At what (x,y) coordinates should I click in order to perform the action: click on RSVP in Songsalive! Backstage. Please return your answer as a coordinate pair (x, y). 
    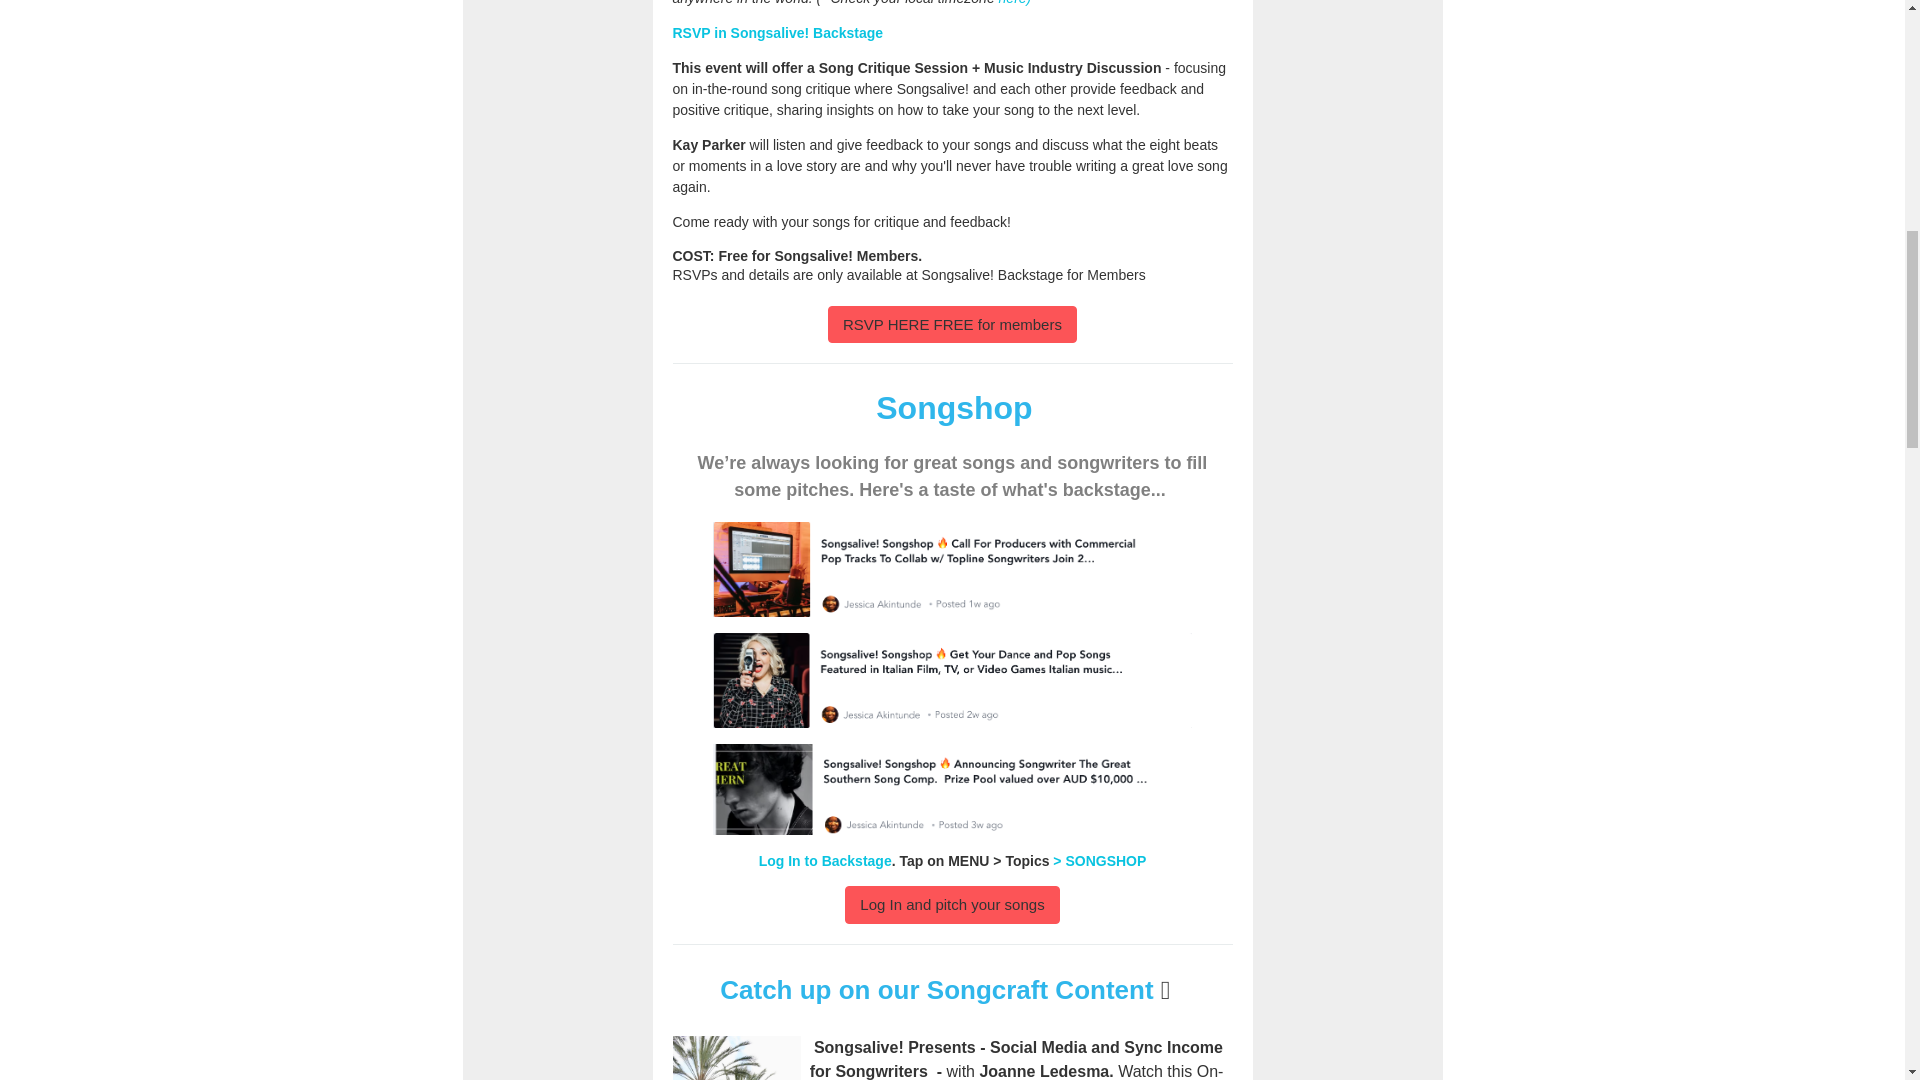
    Looking at the image, I should click on (778, 32).